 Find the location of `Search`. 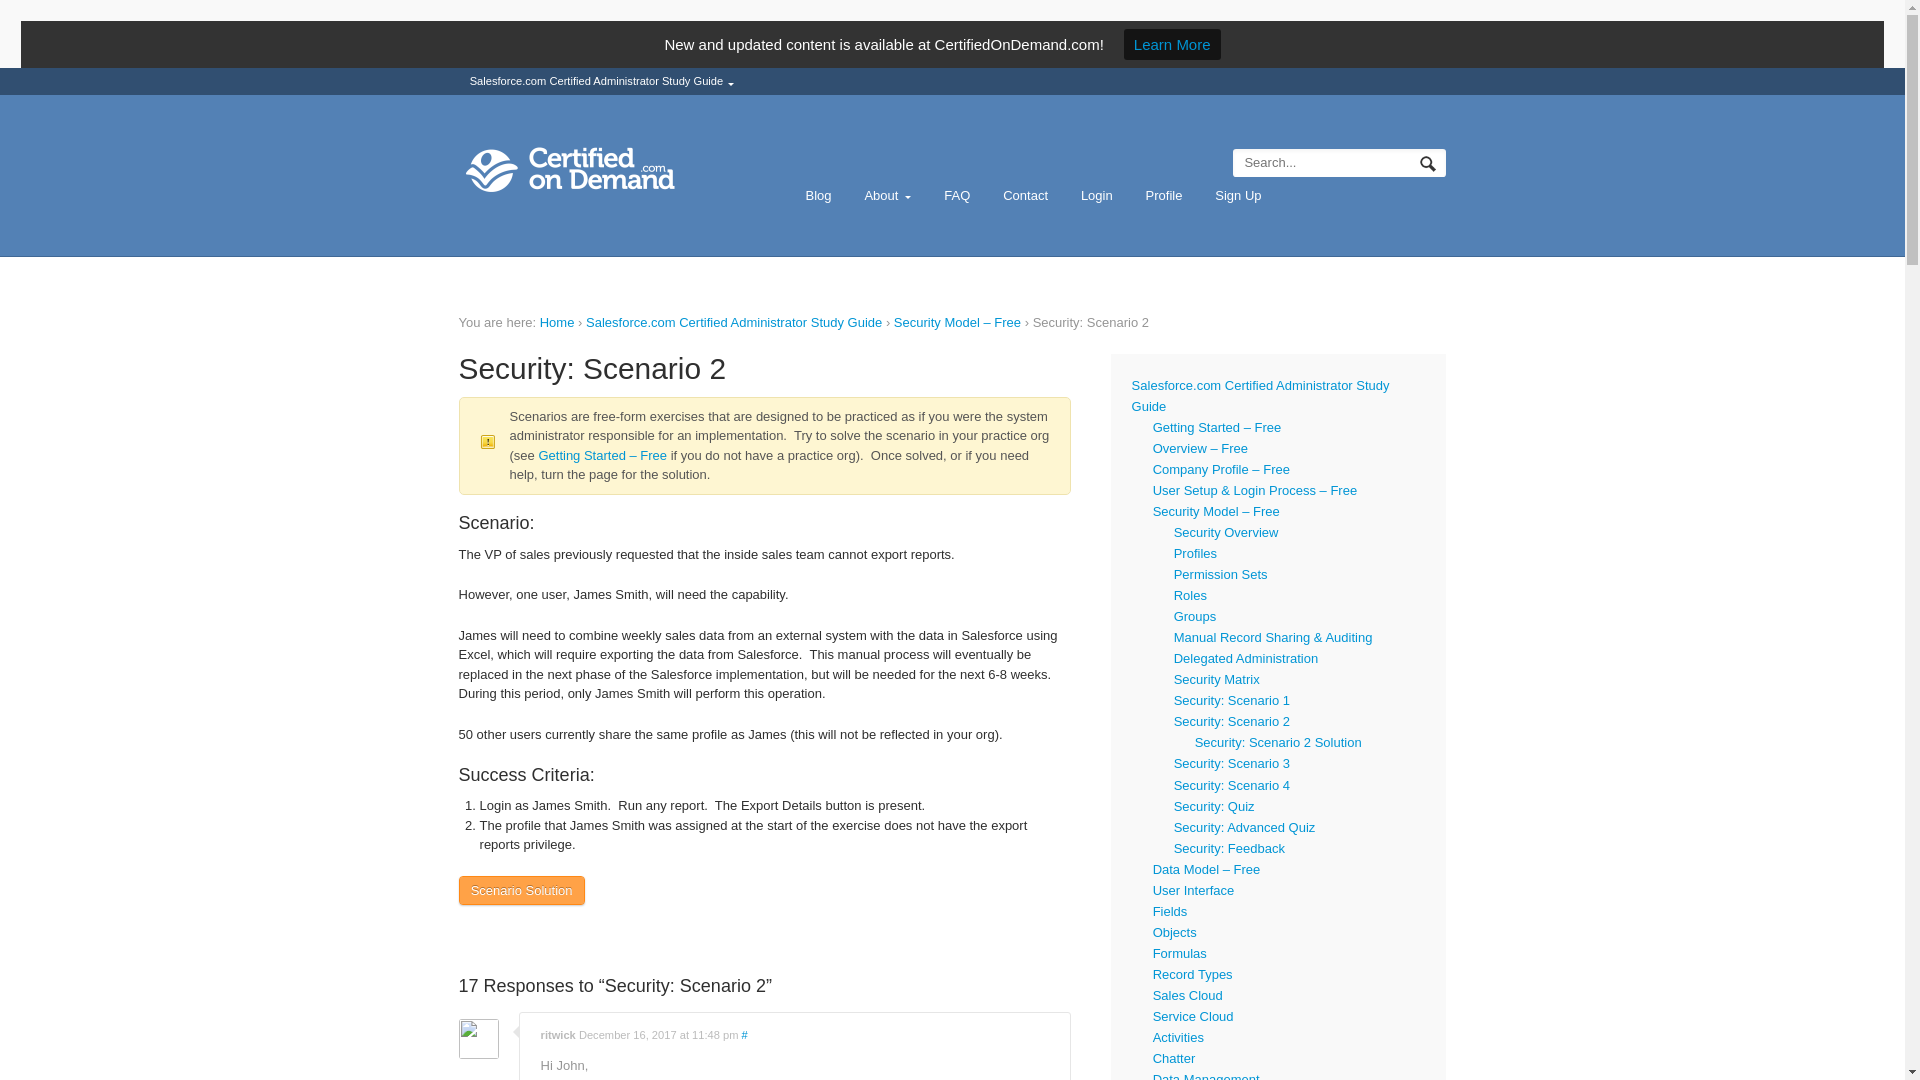

Search is located at coordinates (1430, 166).